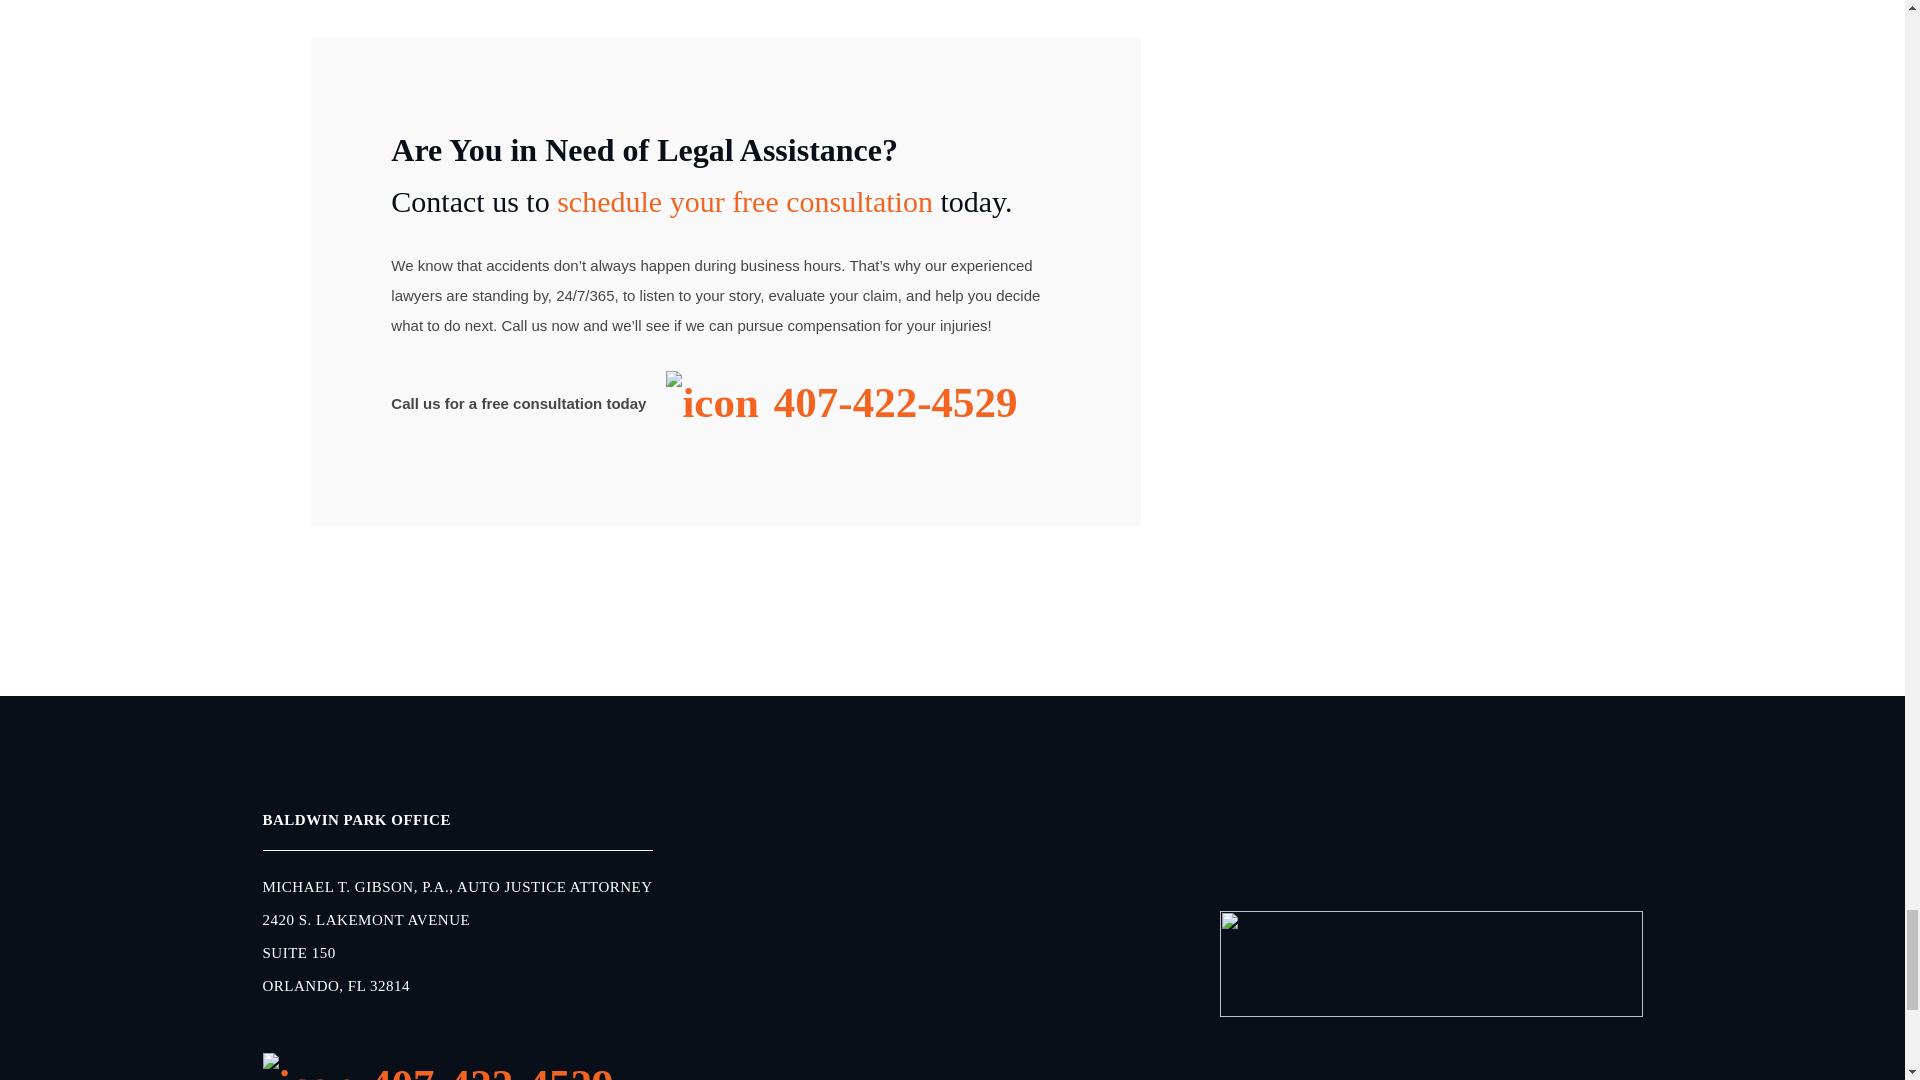 The image size is (1920, 1080). I want to click on Call Now, so click(456, 1066).